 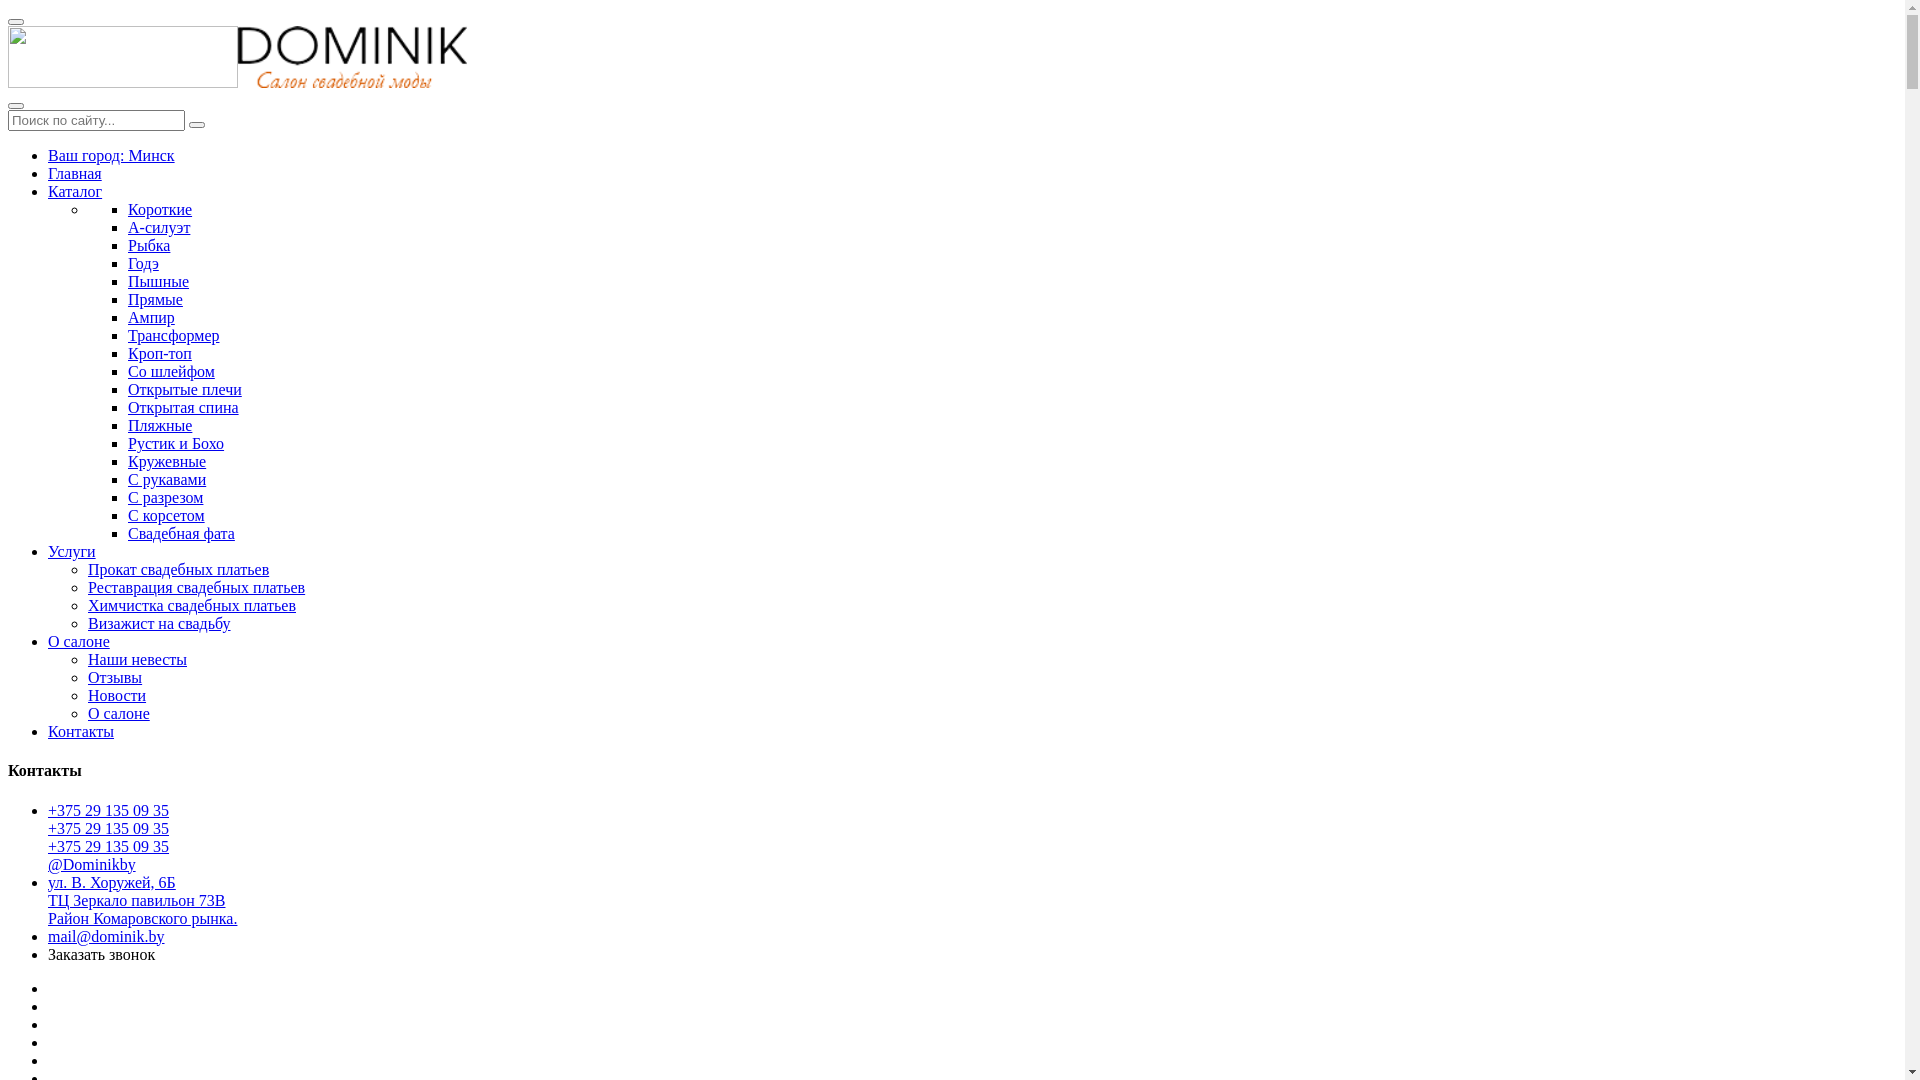 I want to click on mail@dominik.by, so click(x=106, y=936).